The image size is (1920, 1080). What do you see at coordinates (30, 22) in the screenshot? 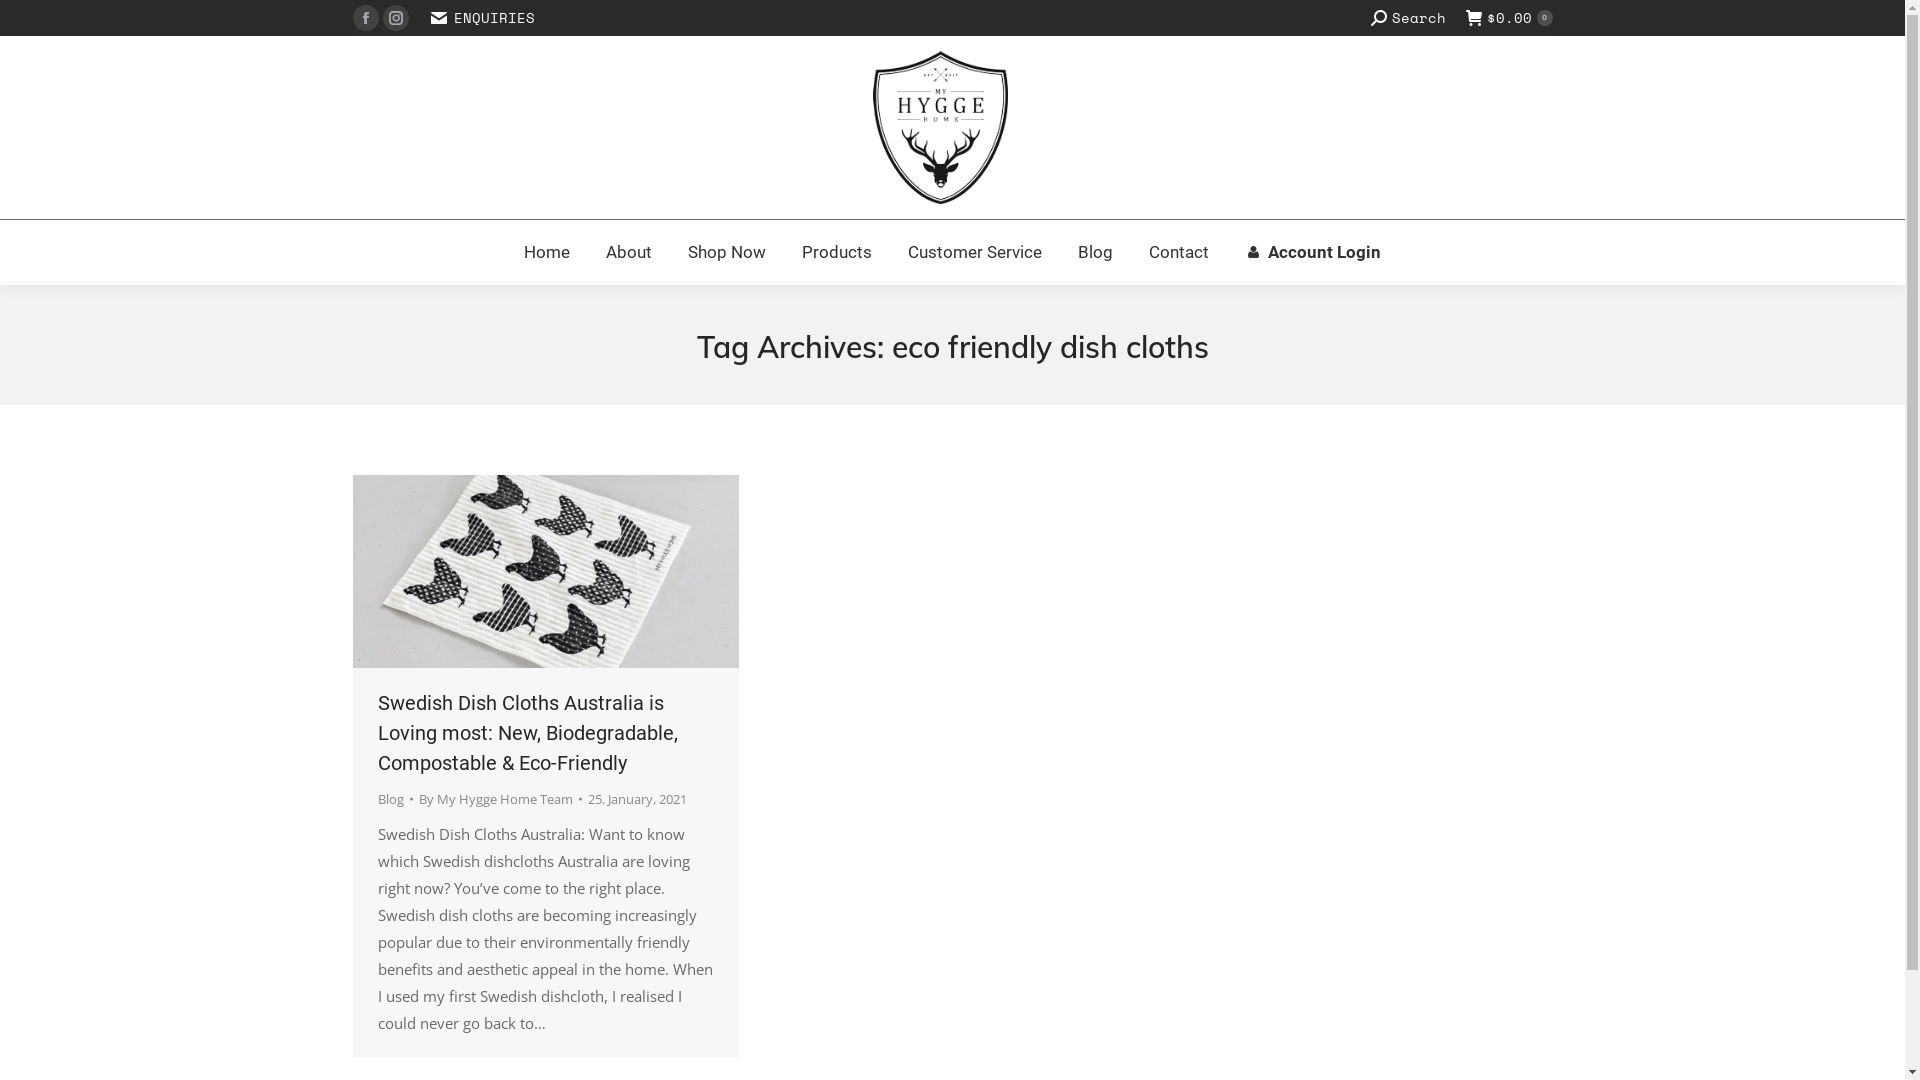
I see `Go!` at bounding box center [30, 22].